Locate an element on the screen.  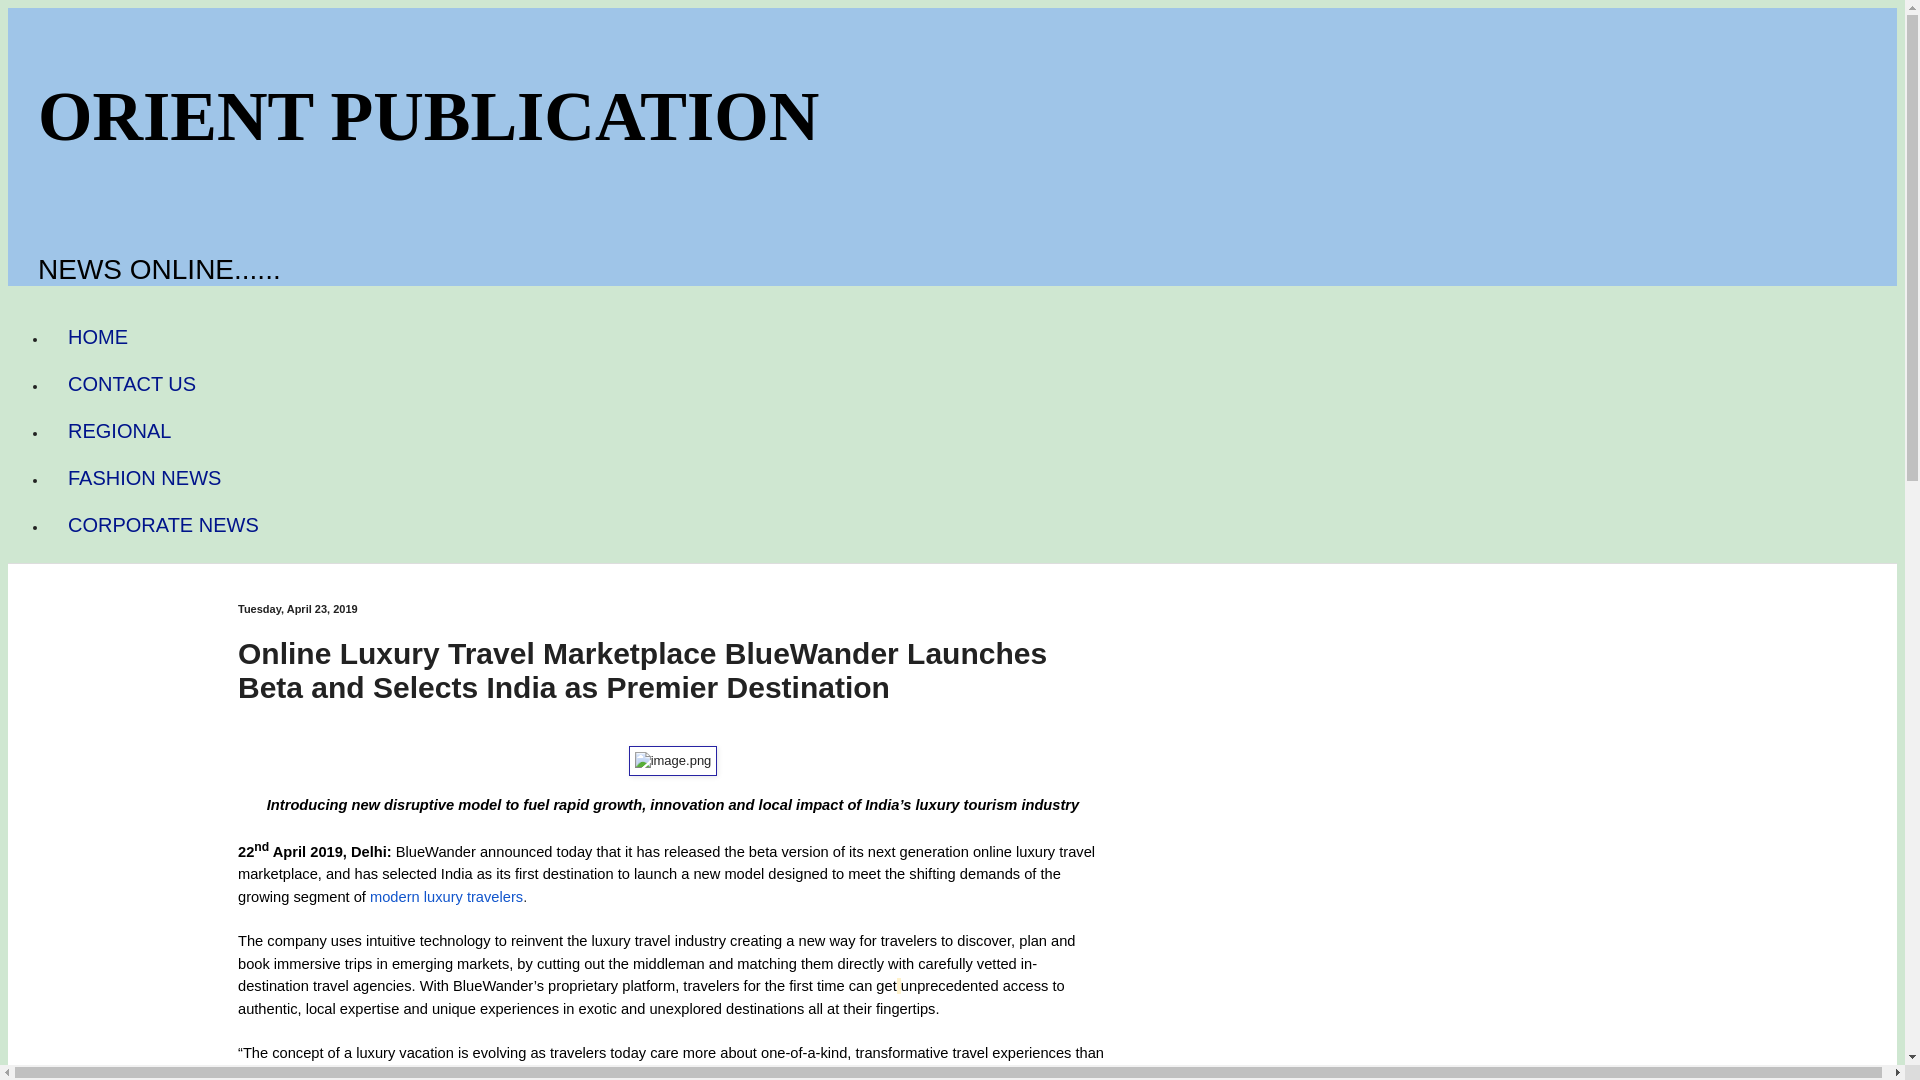
REGIONAL is located at coordinates (119, 431).